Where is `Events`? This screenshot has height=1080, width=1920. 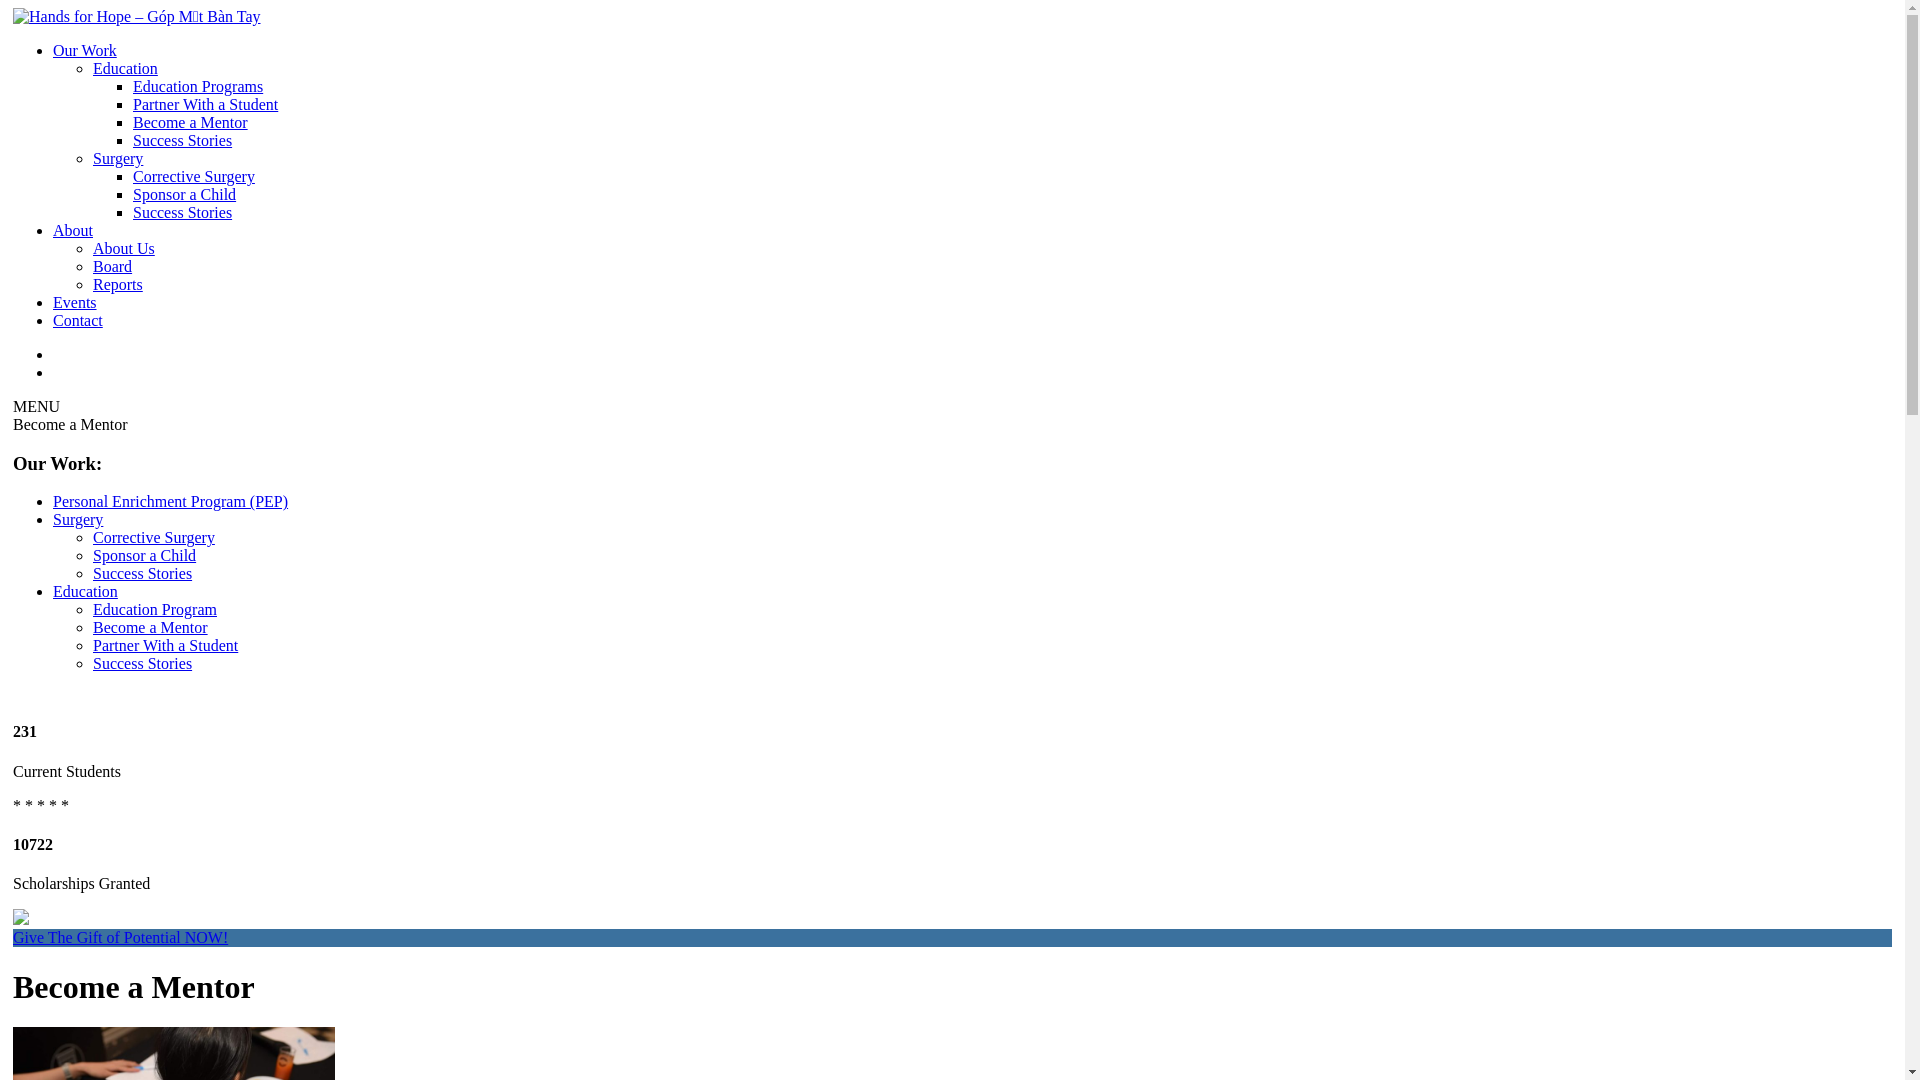 Events is located at coordinates (75, 302).